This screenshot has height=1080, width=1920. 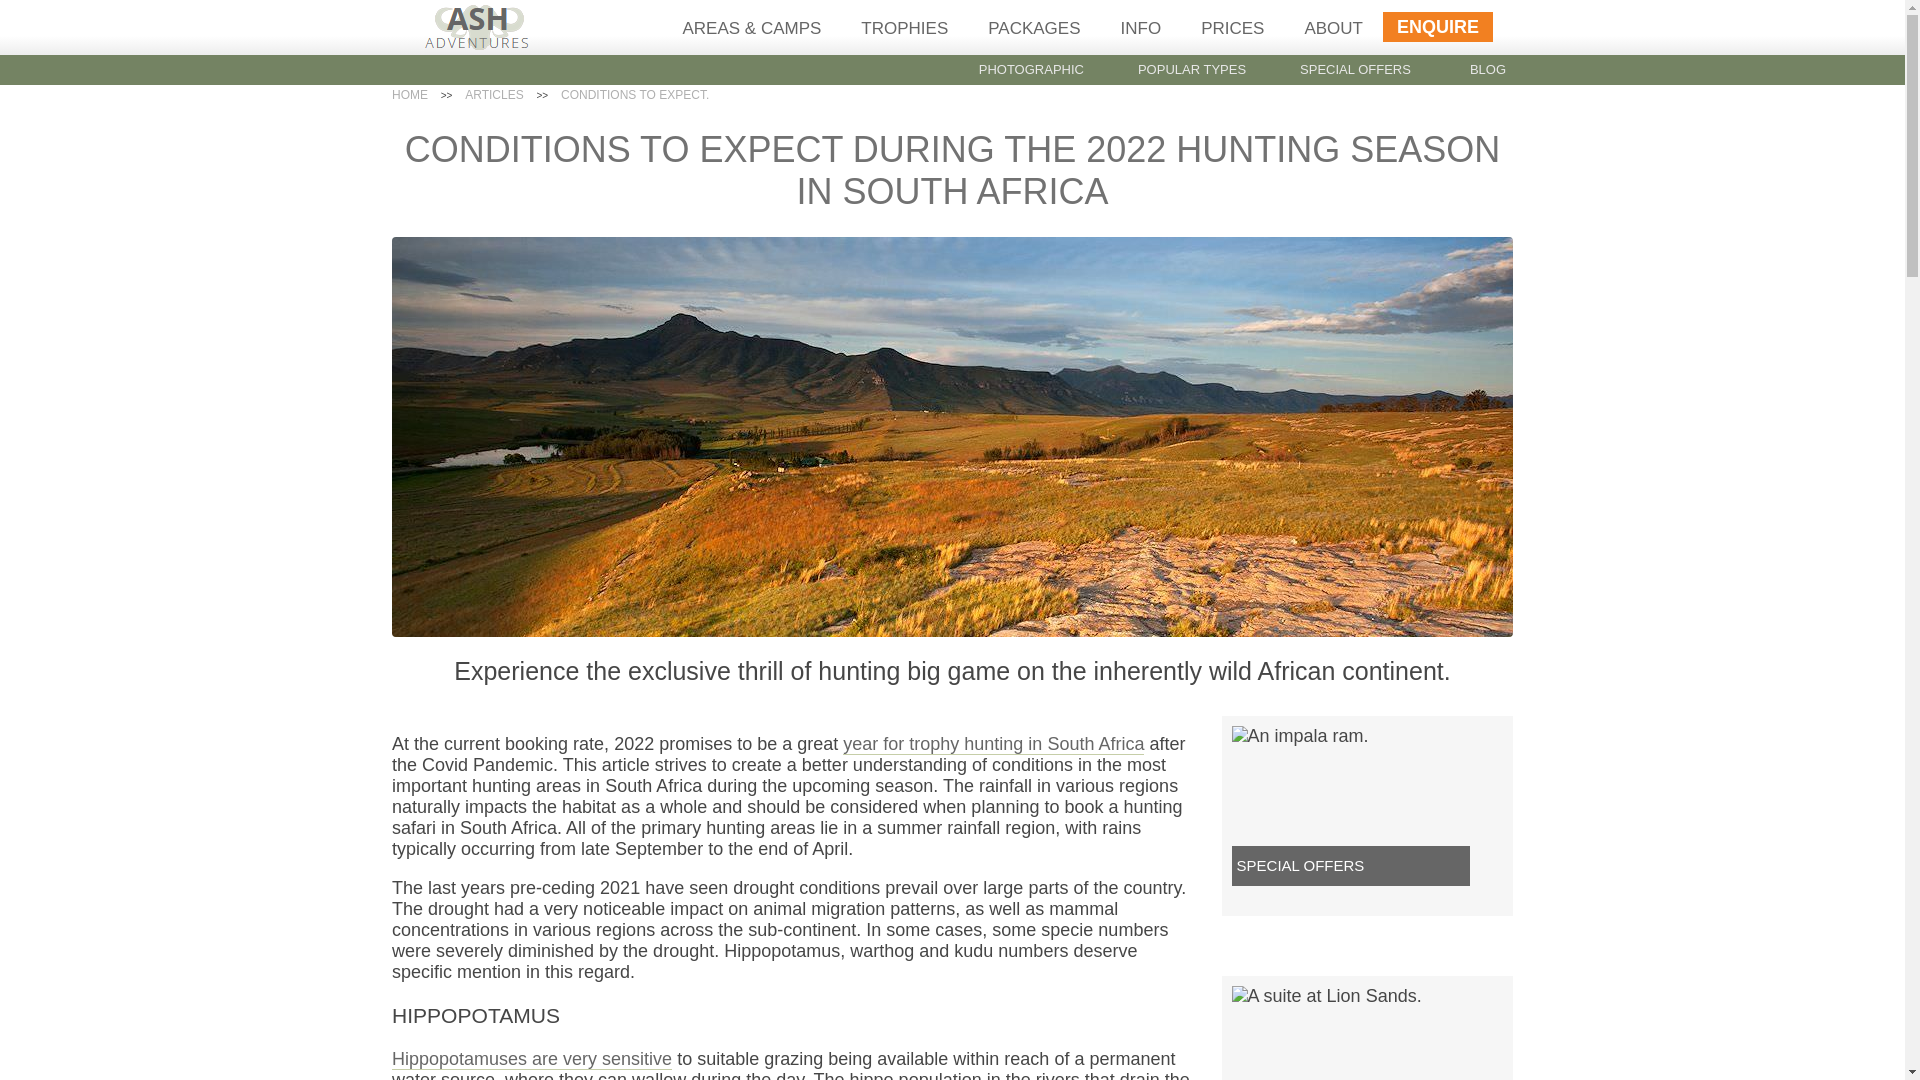 What do you see at coordinates (1032, 68) in the screenshot?
I see `PHOTOGRAPHIC` at bounding box center [1032, 68].